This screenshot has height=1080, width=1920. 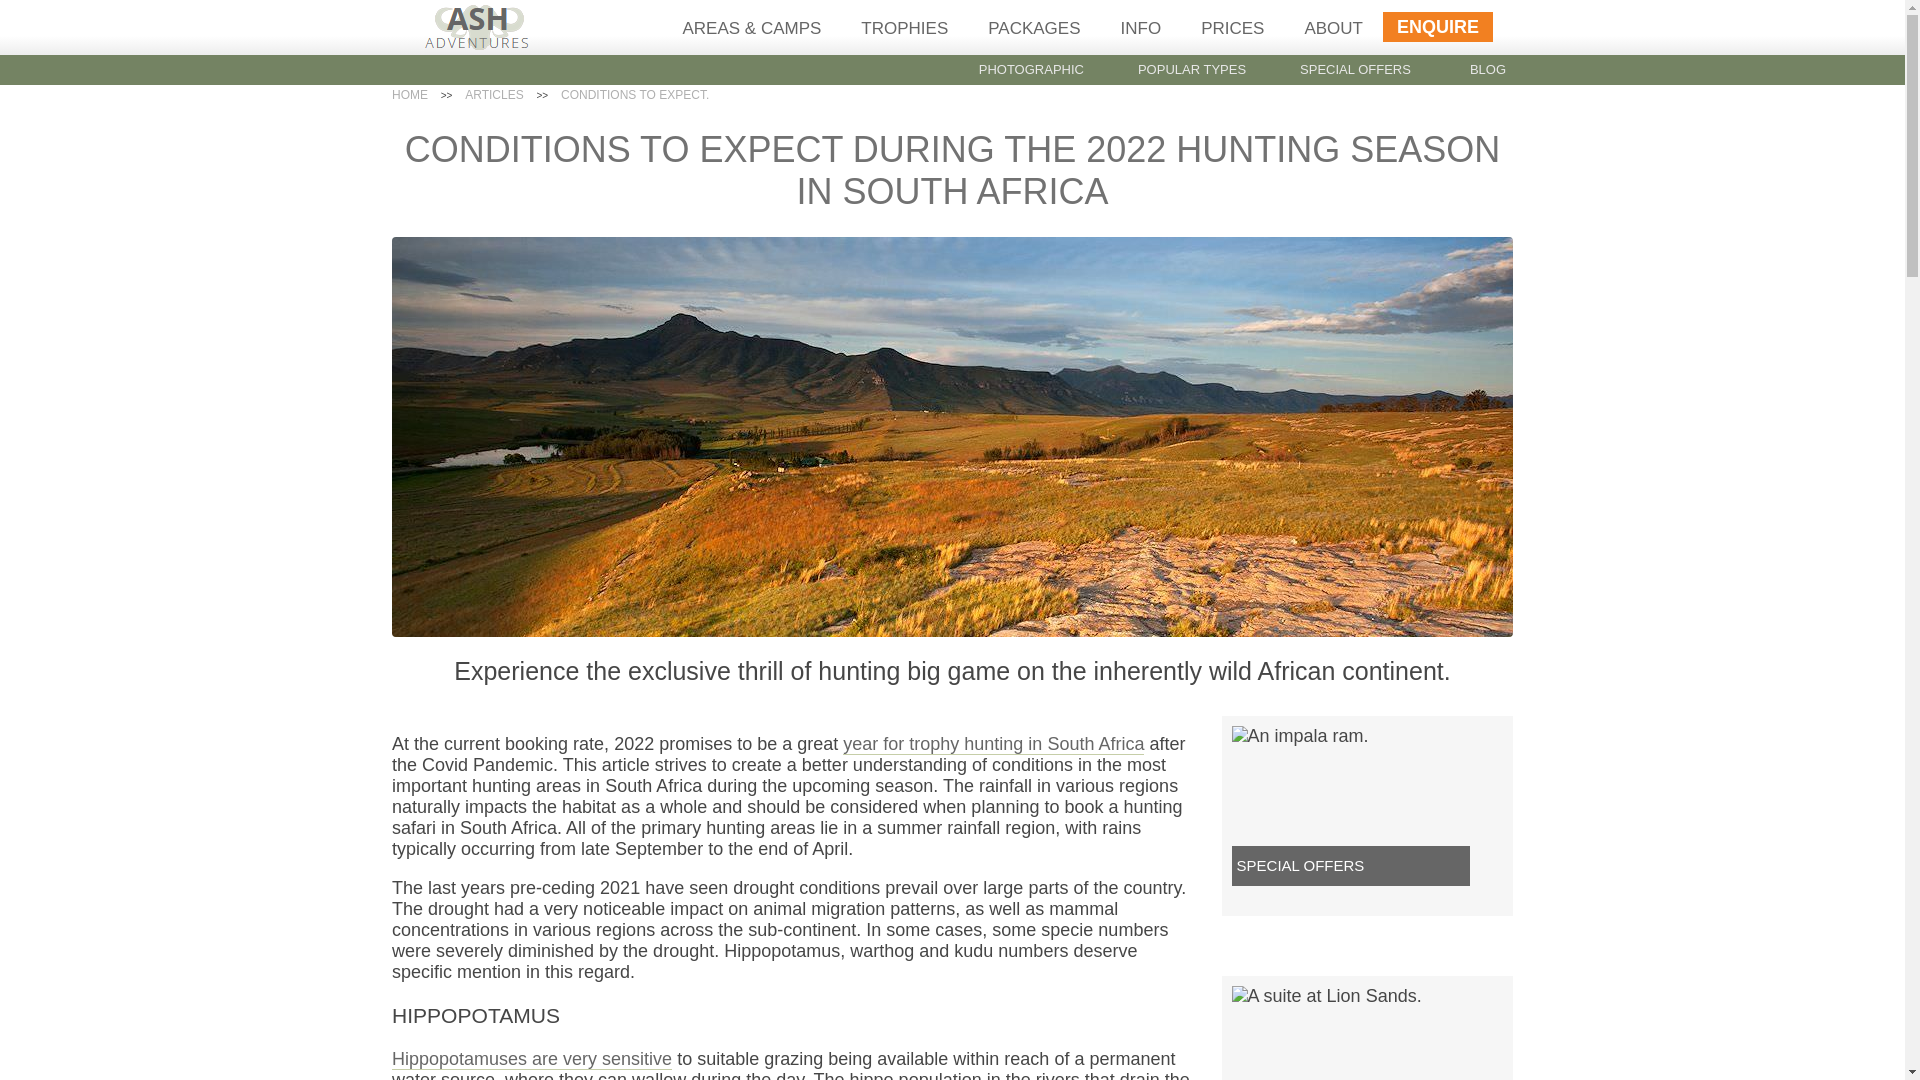 What do you see at coordinates (1032, 68) in the screenshot?
I see `PHOTOGRAPHIC` at bounding box center [1032, 68].